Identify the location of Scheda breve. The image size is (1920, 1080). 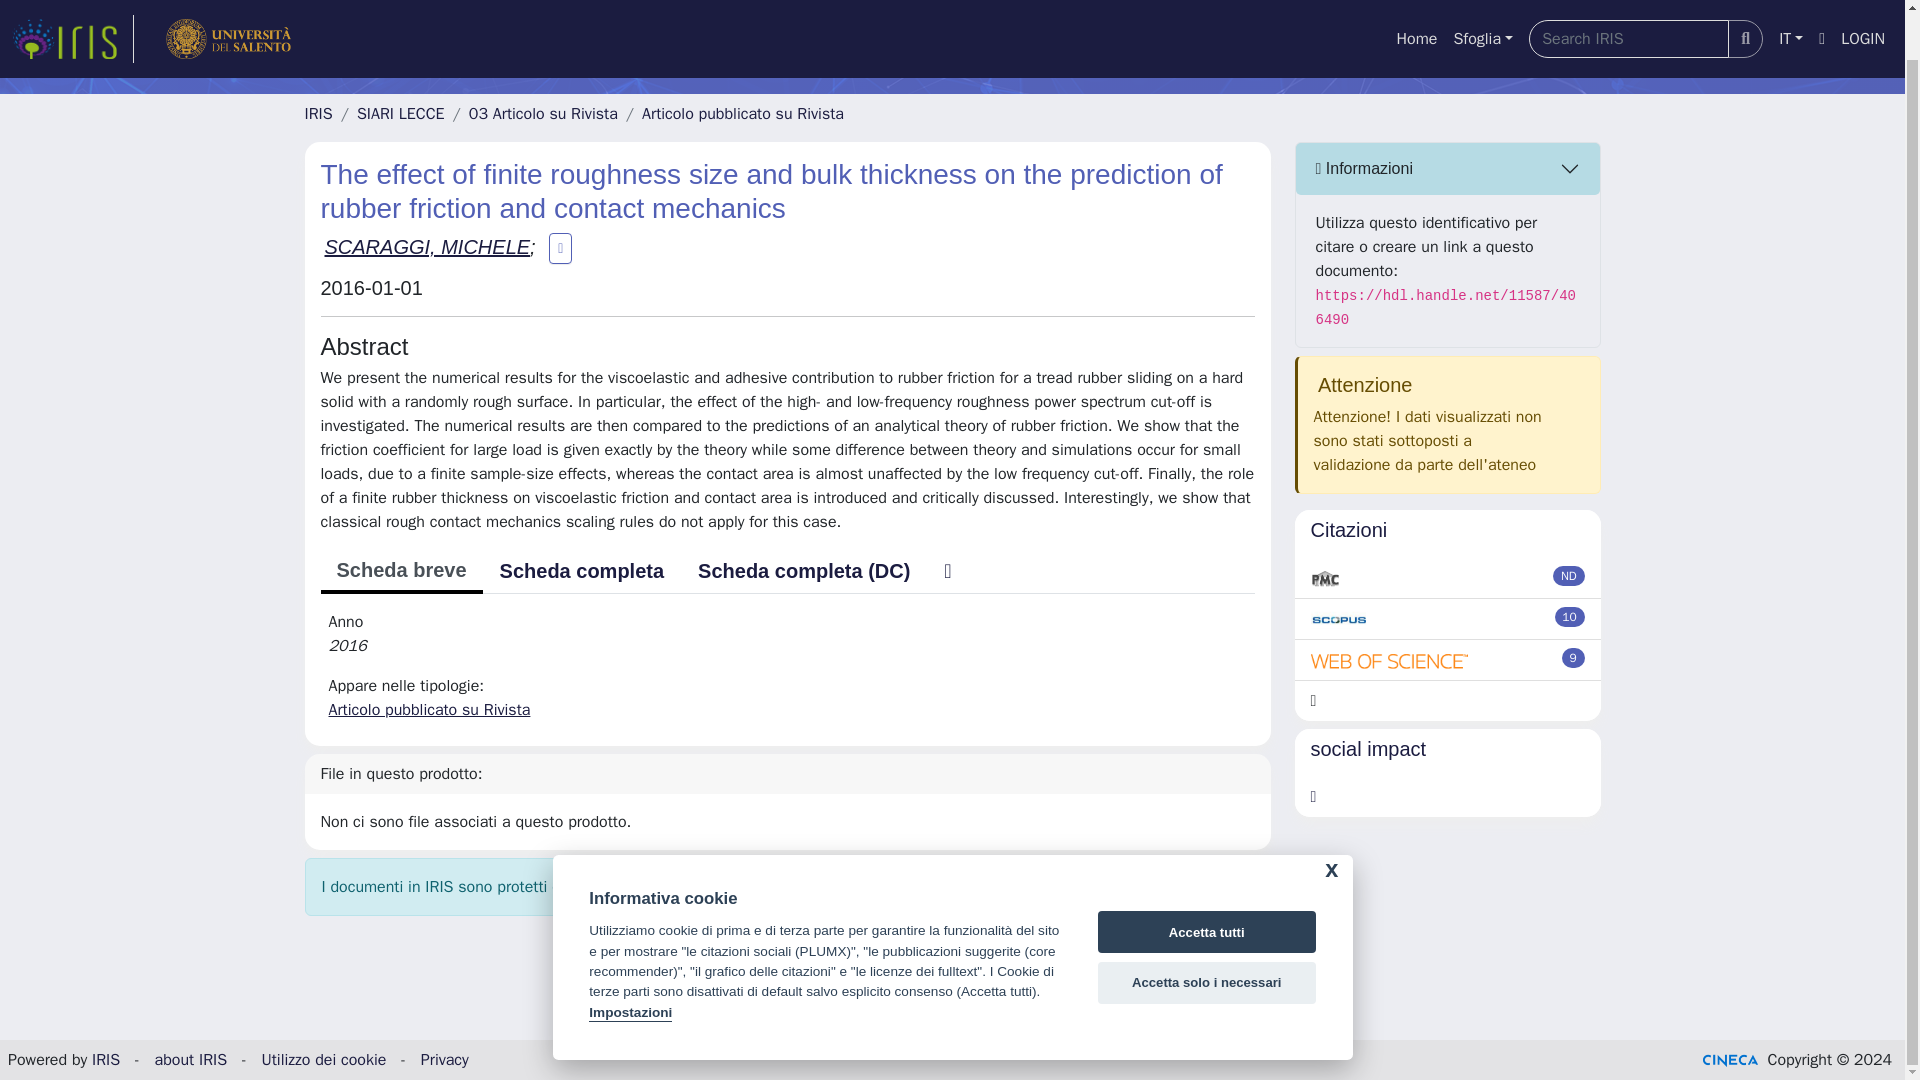
(400, 572).